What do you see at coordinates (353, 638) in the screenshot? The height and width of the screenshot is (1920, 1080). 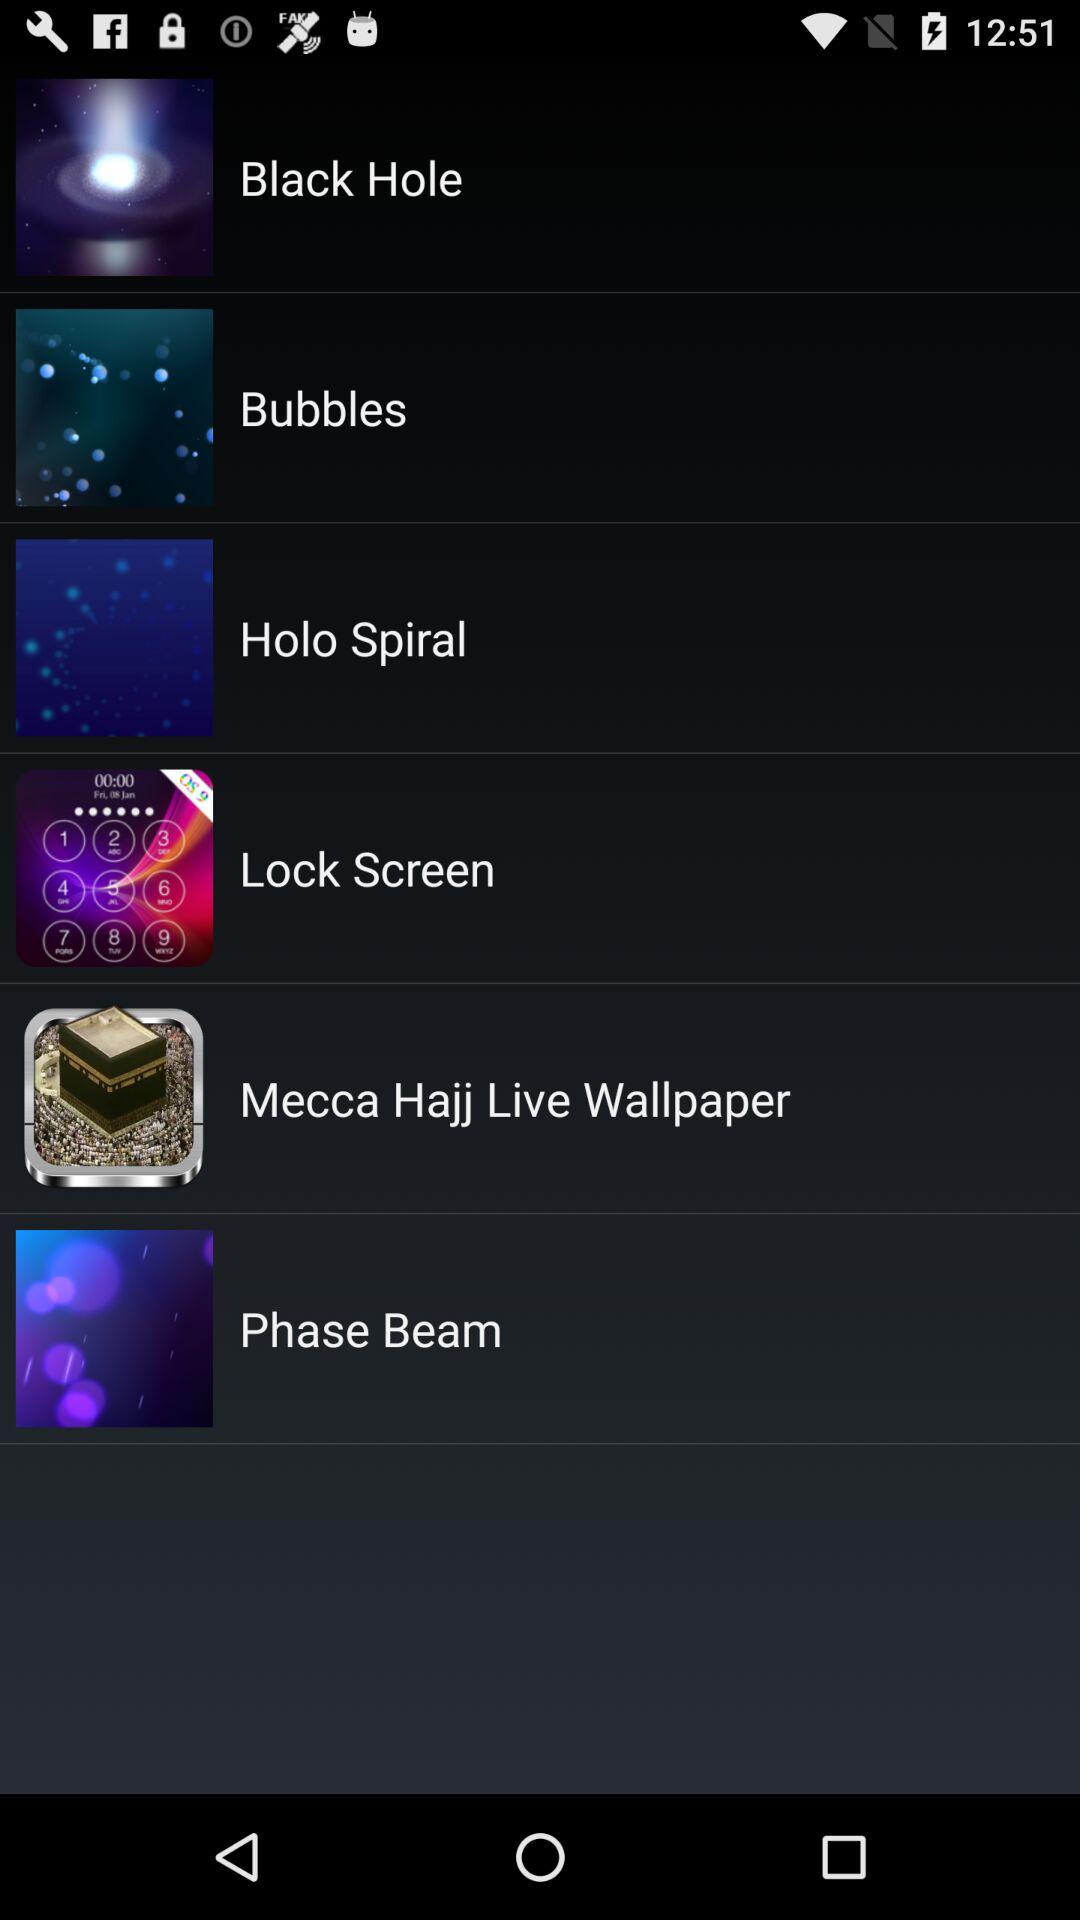 I see `launch the app above lock screen icon` at bounding box center [353, 638].